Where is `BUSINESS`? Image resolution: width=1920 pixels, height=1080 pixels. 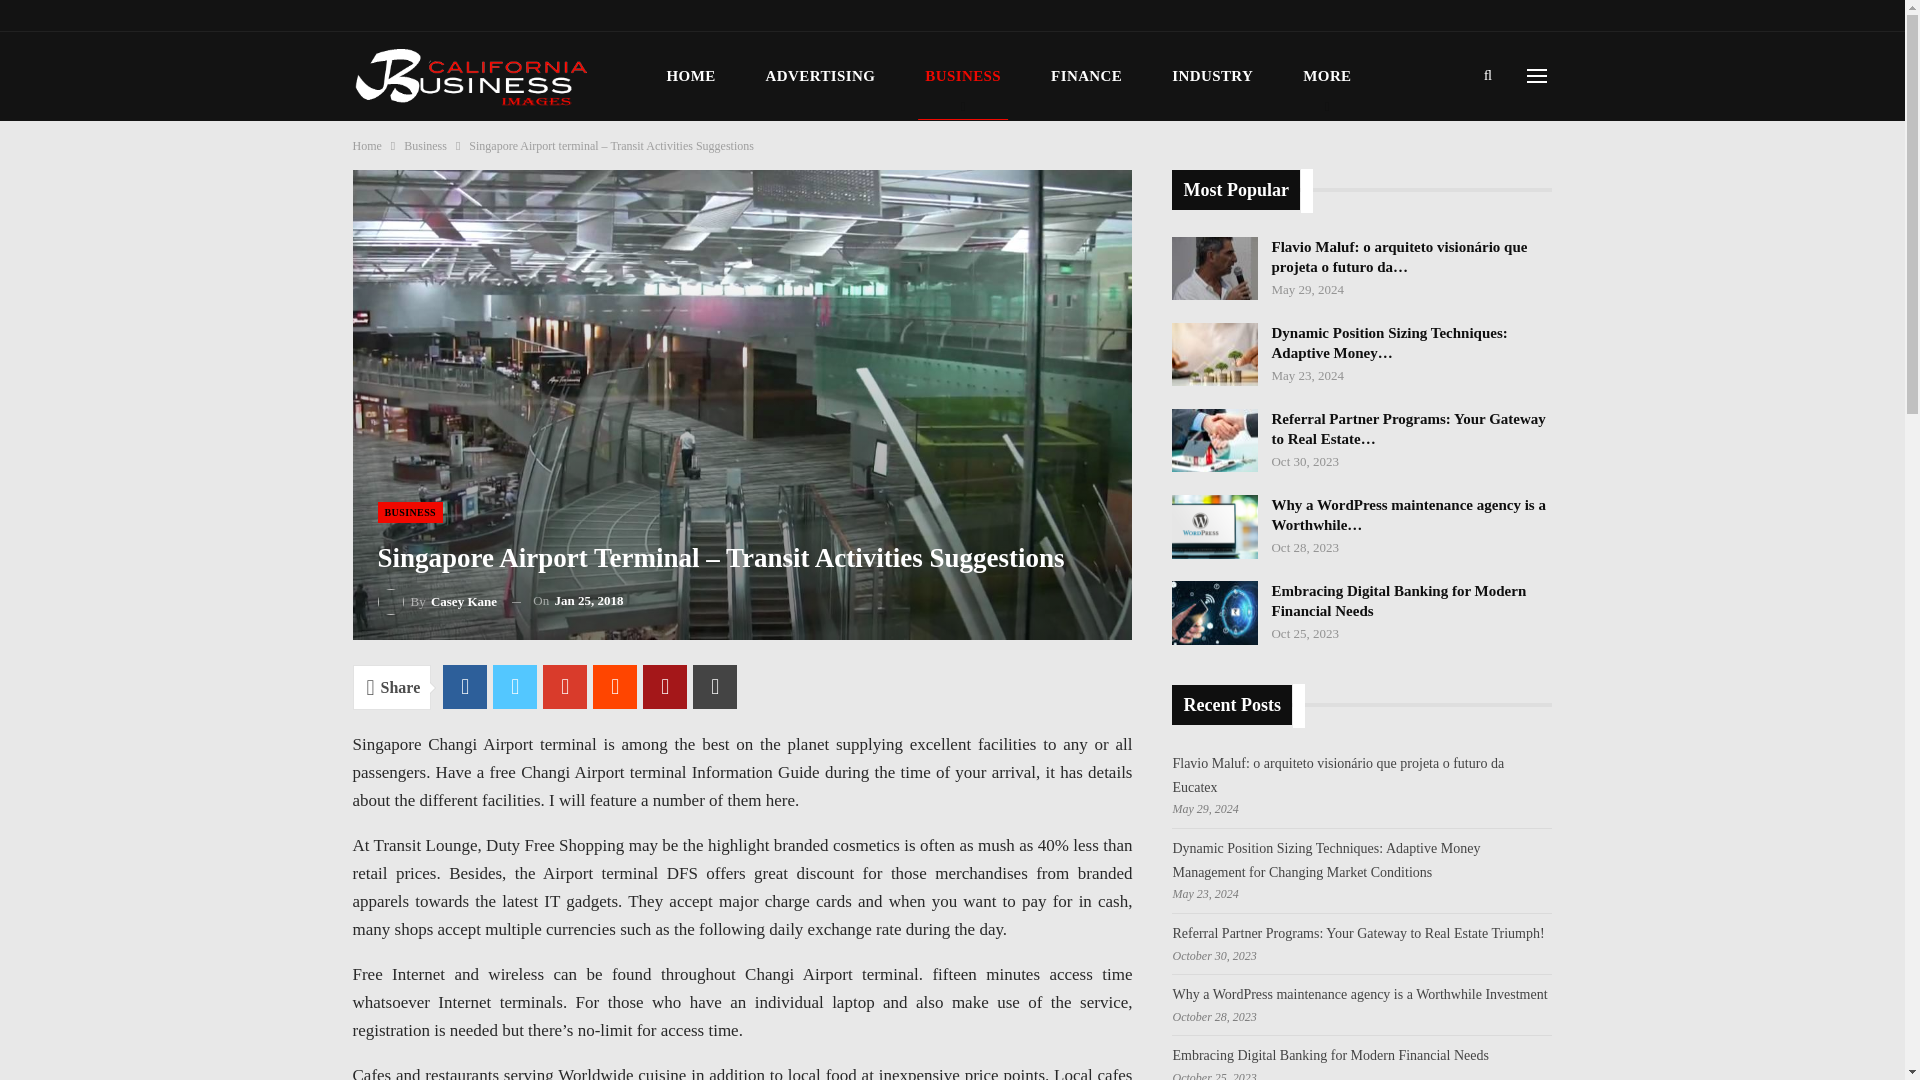
BUSINESS is located at coordinates (962, 76).